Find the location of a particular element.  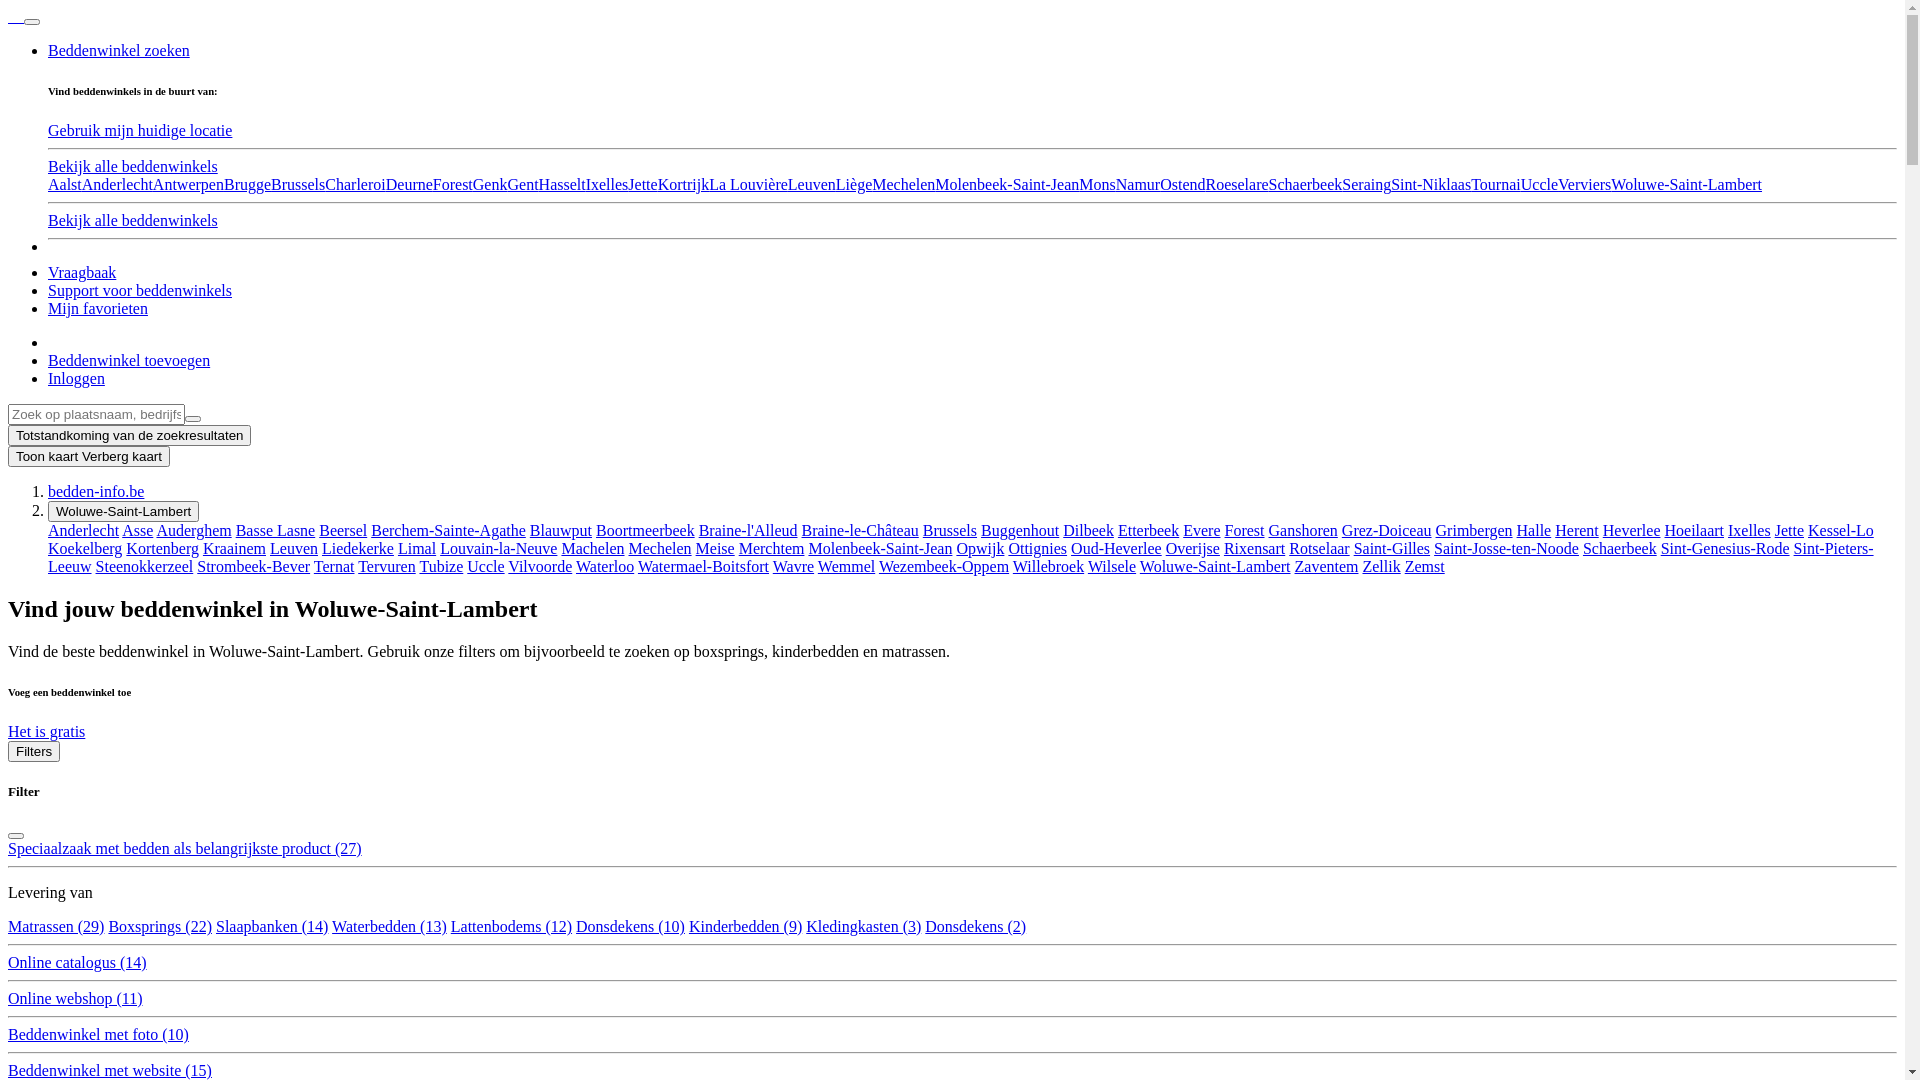

Brugge is located at coordinates (248, 184).